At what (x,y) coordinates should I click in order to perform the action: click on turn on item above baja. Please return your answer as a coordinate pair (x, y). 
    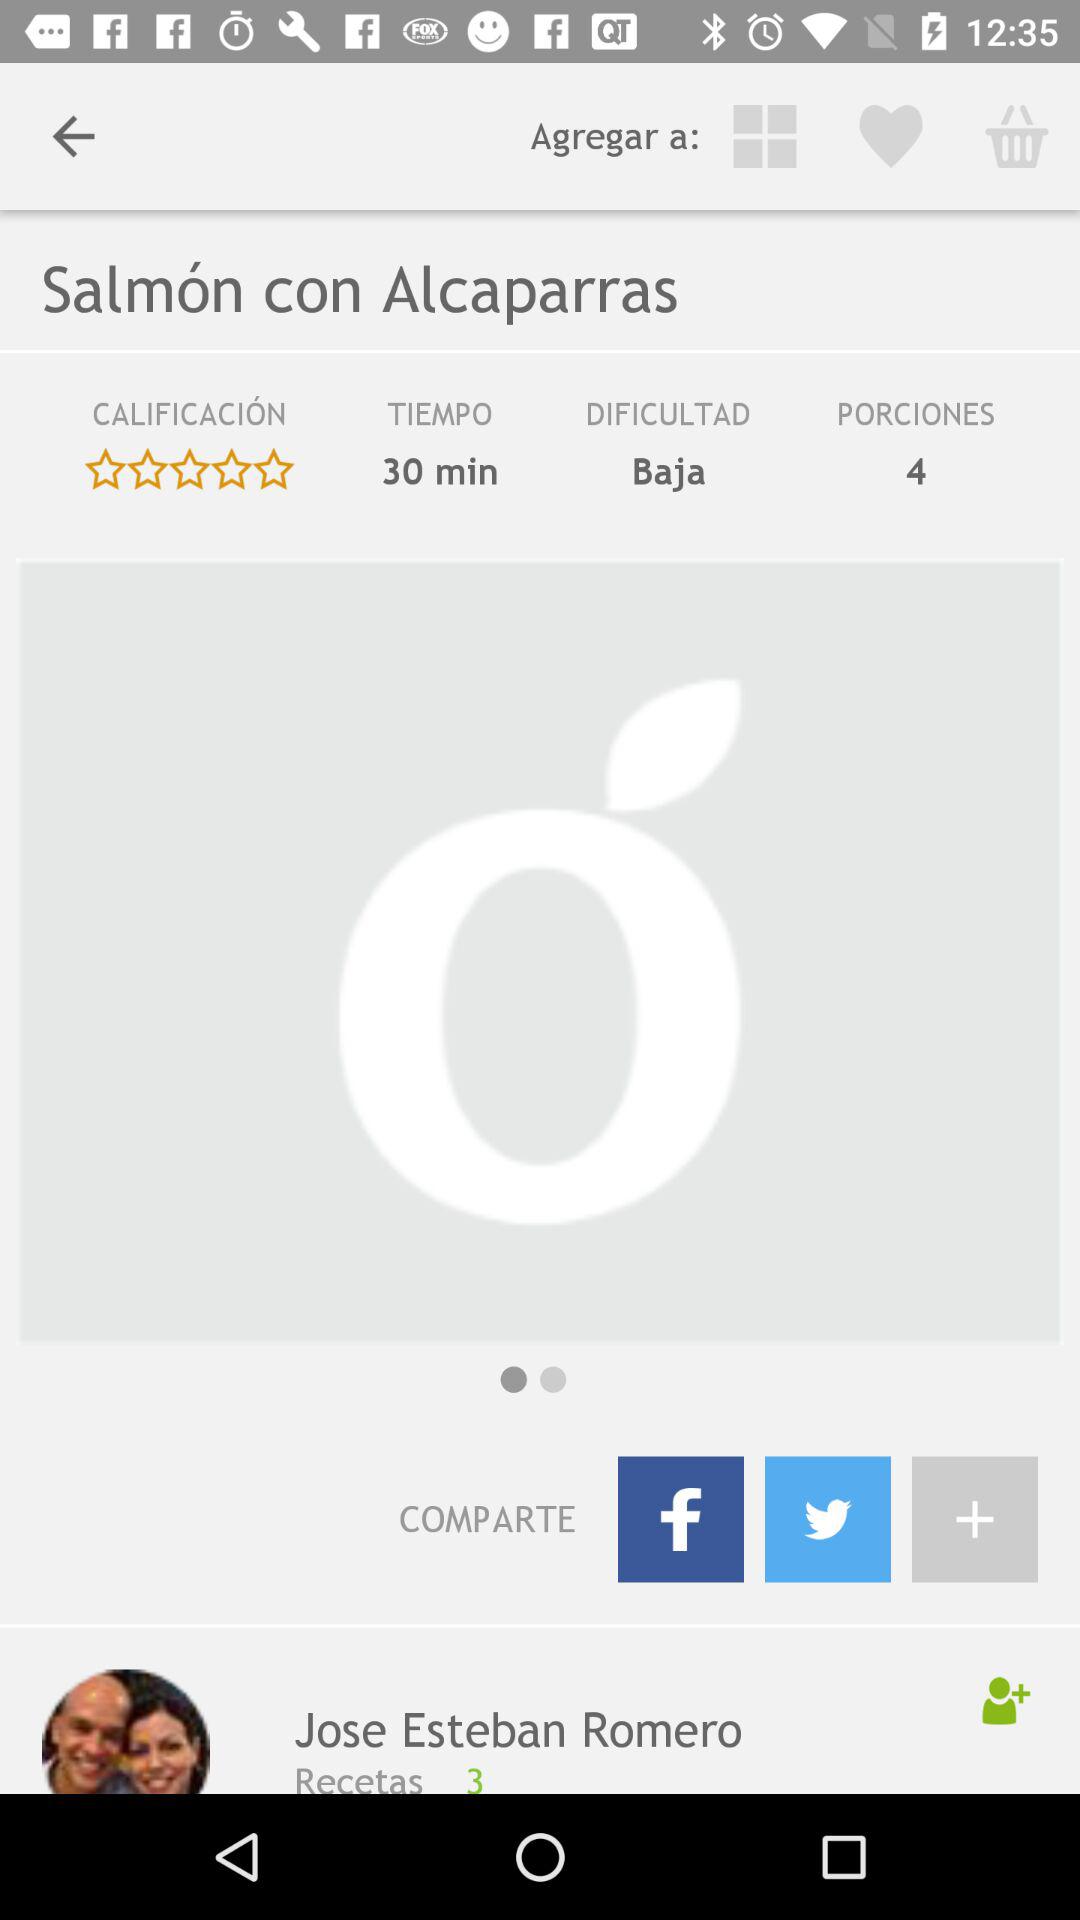
    Looking at the image, I should click on (668, 421).